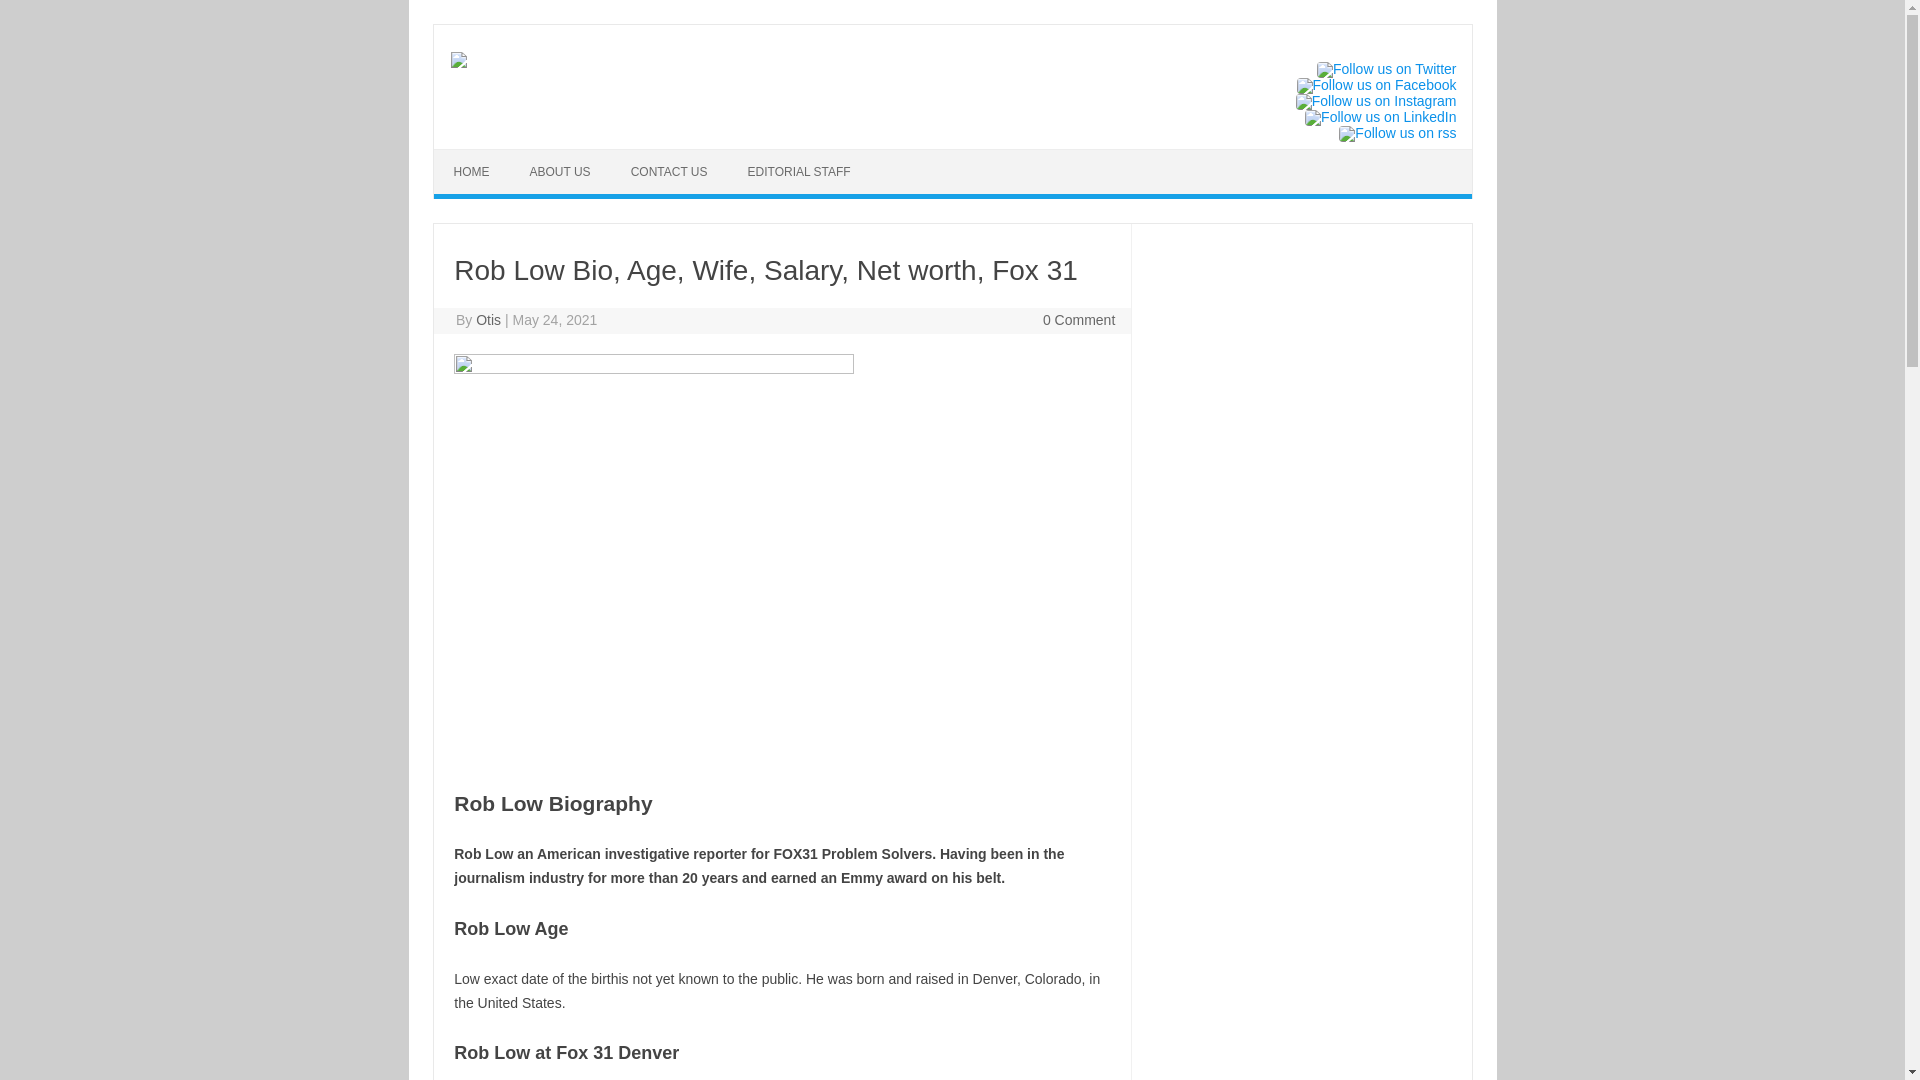  Describe the element at coordinates (668, 172) in the screenshot. I see `CONTACT US` at that location.